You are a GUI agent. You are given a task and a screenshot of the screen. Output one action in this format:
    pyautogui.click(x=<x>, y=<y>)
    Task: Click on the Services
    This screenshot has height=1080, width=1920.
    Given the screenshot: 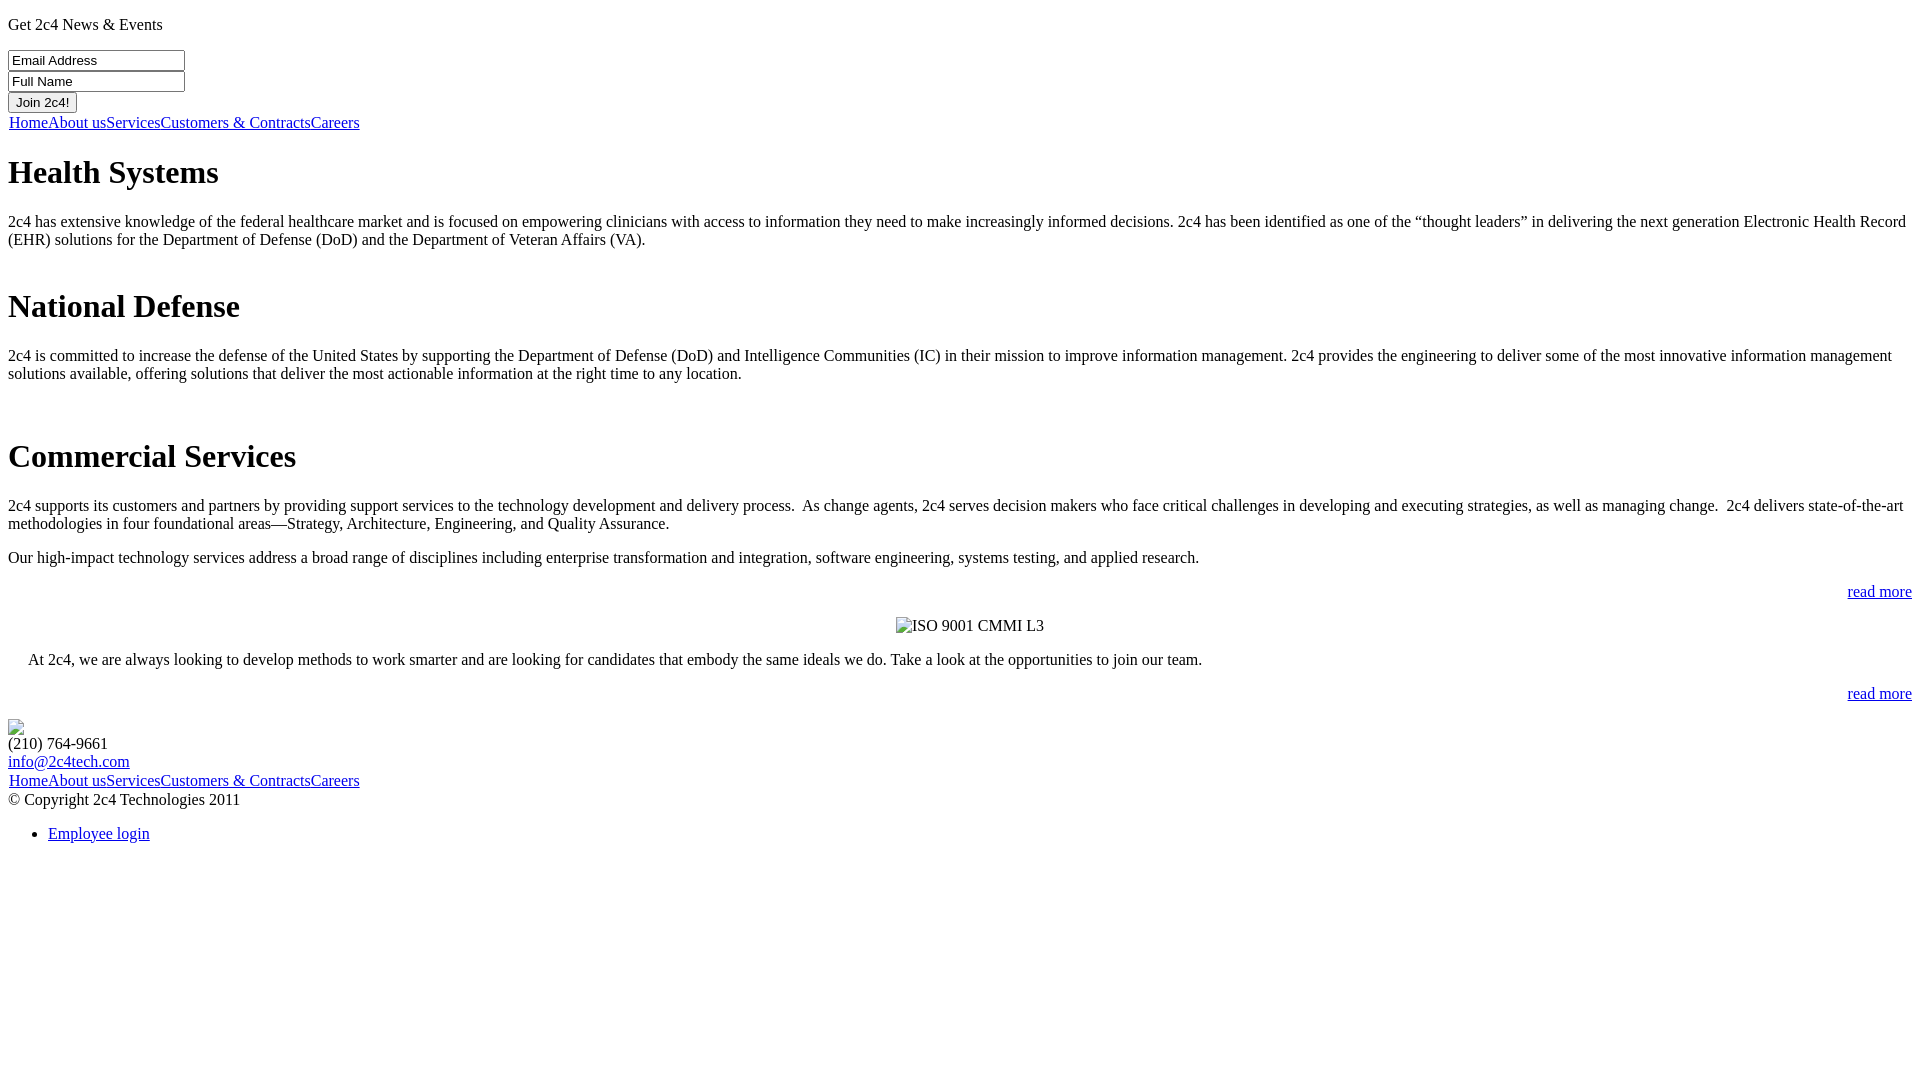 What is the action you would take?
    pyautogui.click(x=133, y=122)
    